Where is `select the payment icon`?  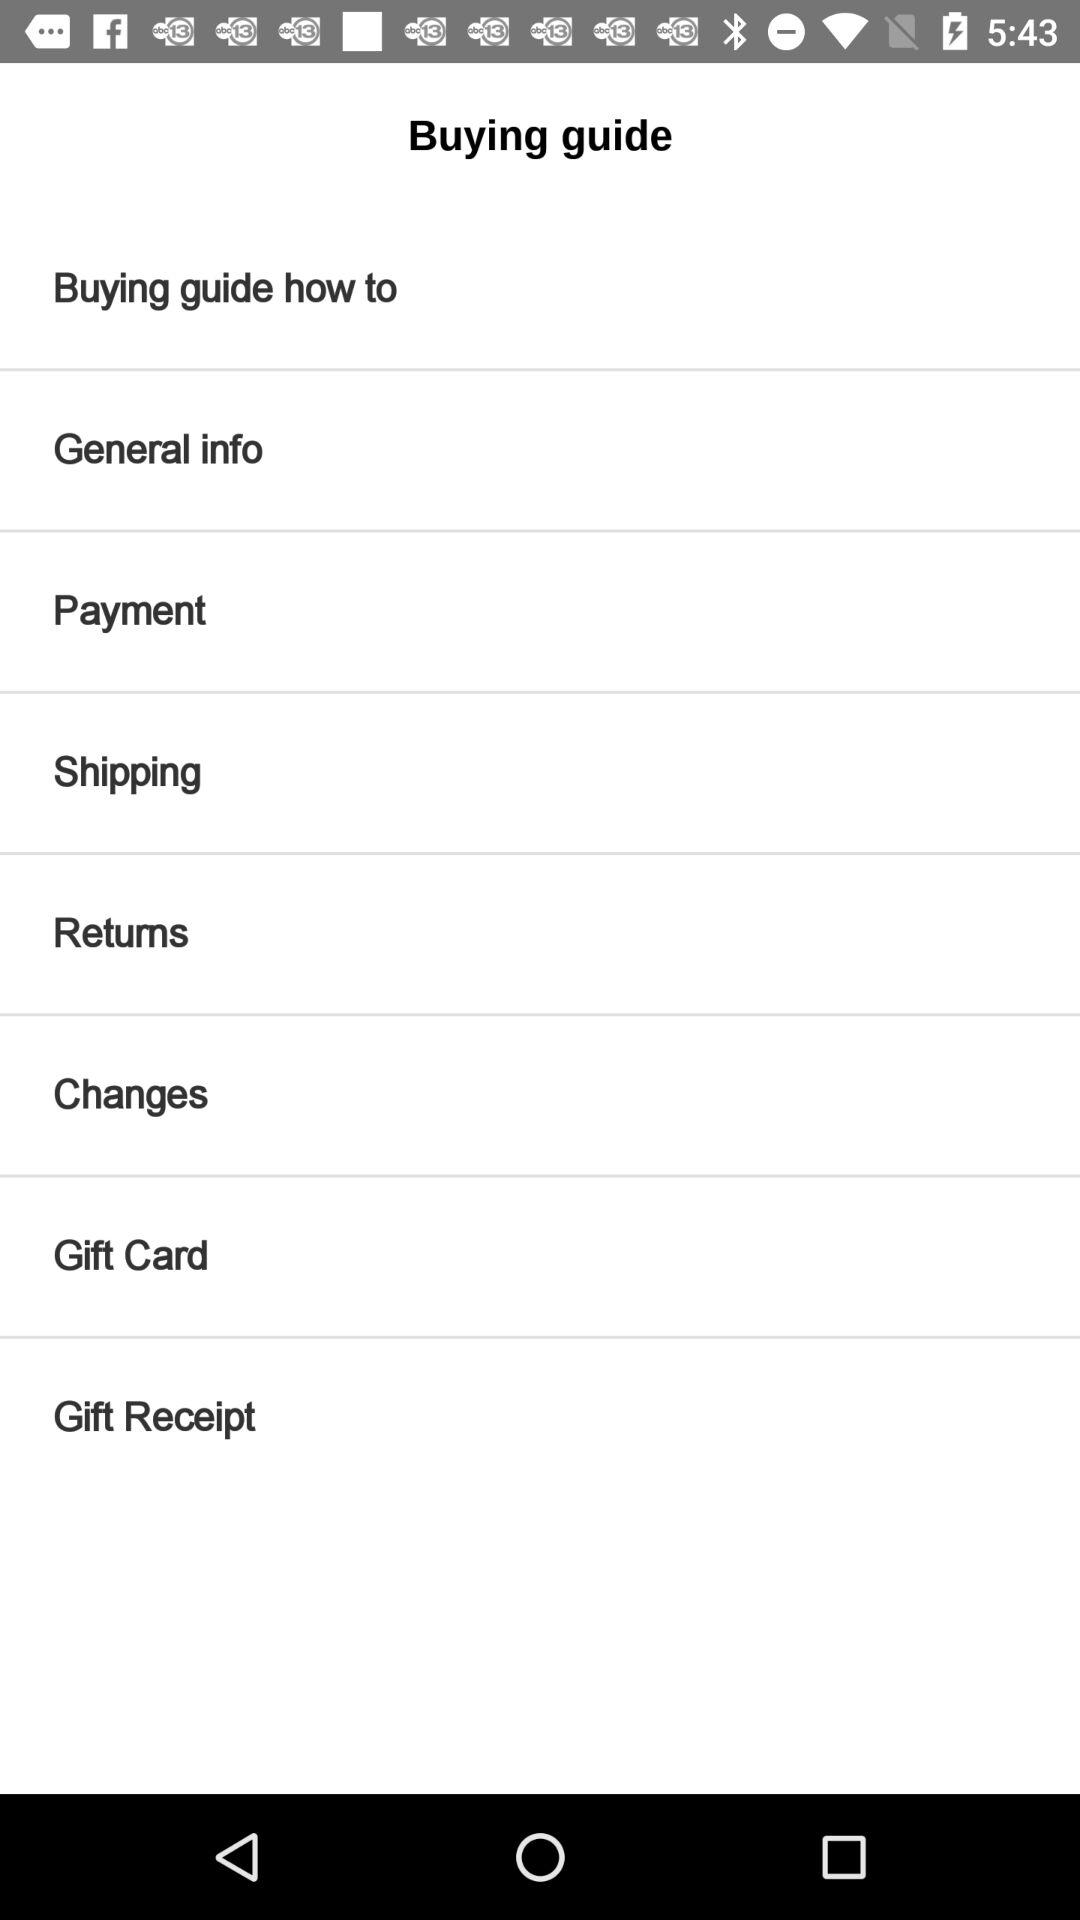
select the payment icon is located at coordinates (540, 611).